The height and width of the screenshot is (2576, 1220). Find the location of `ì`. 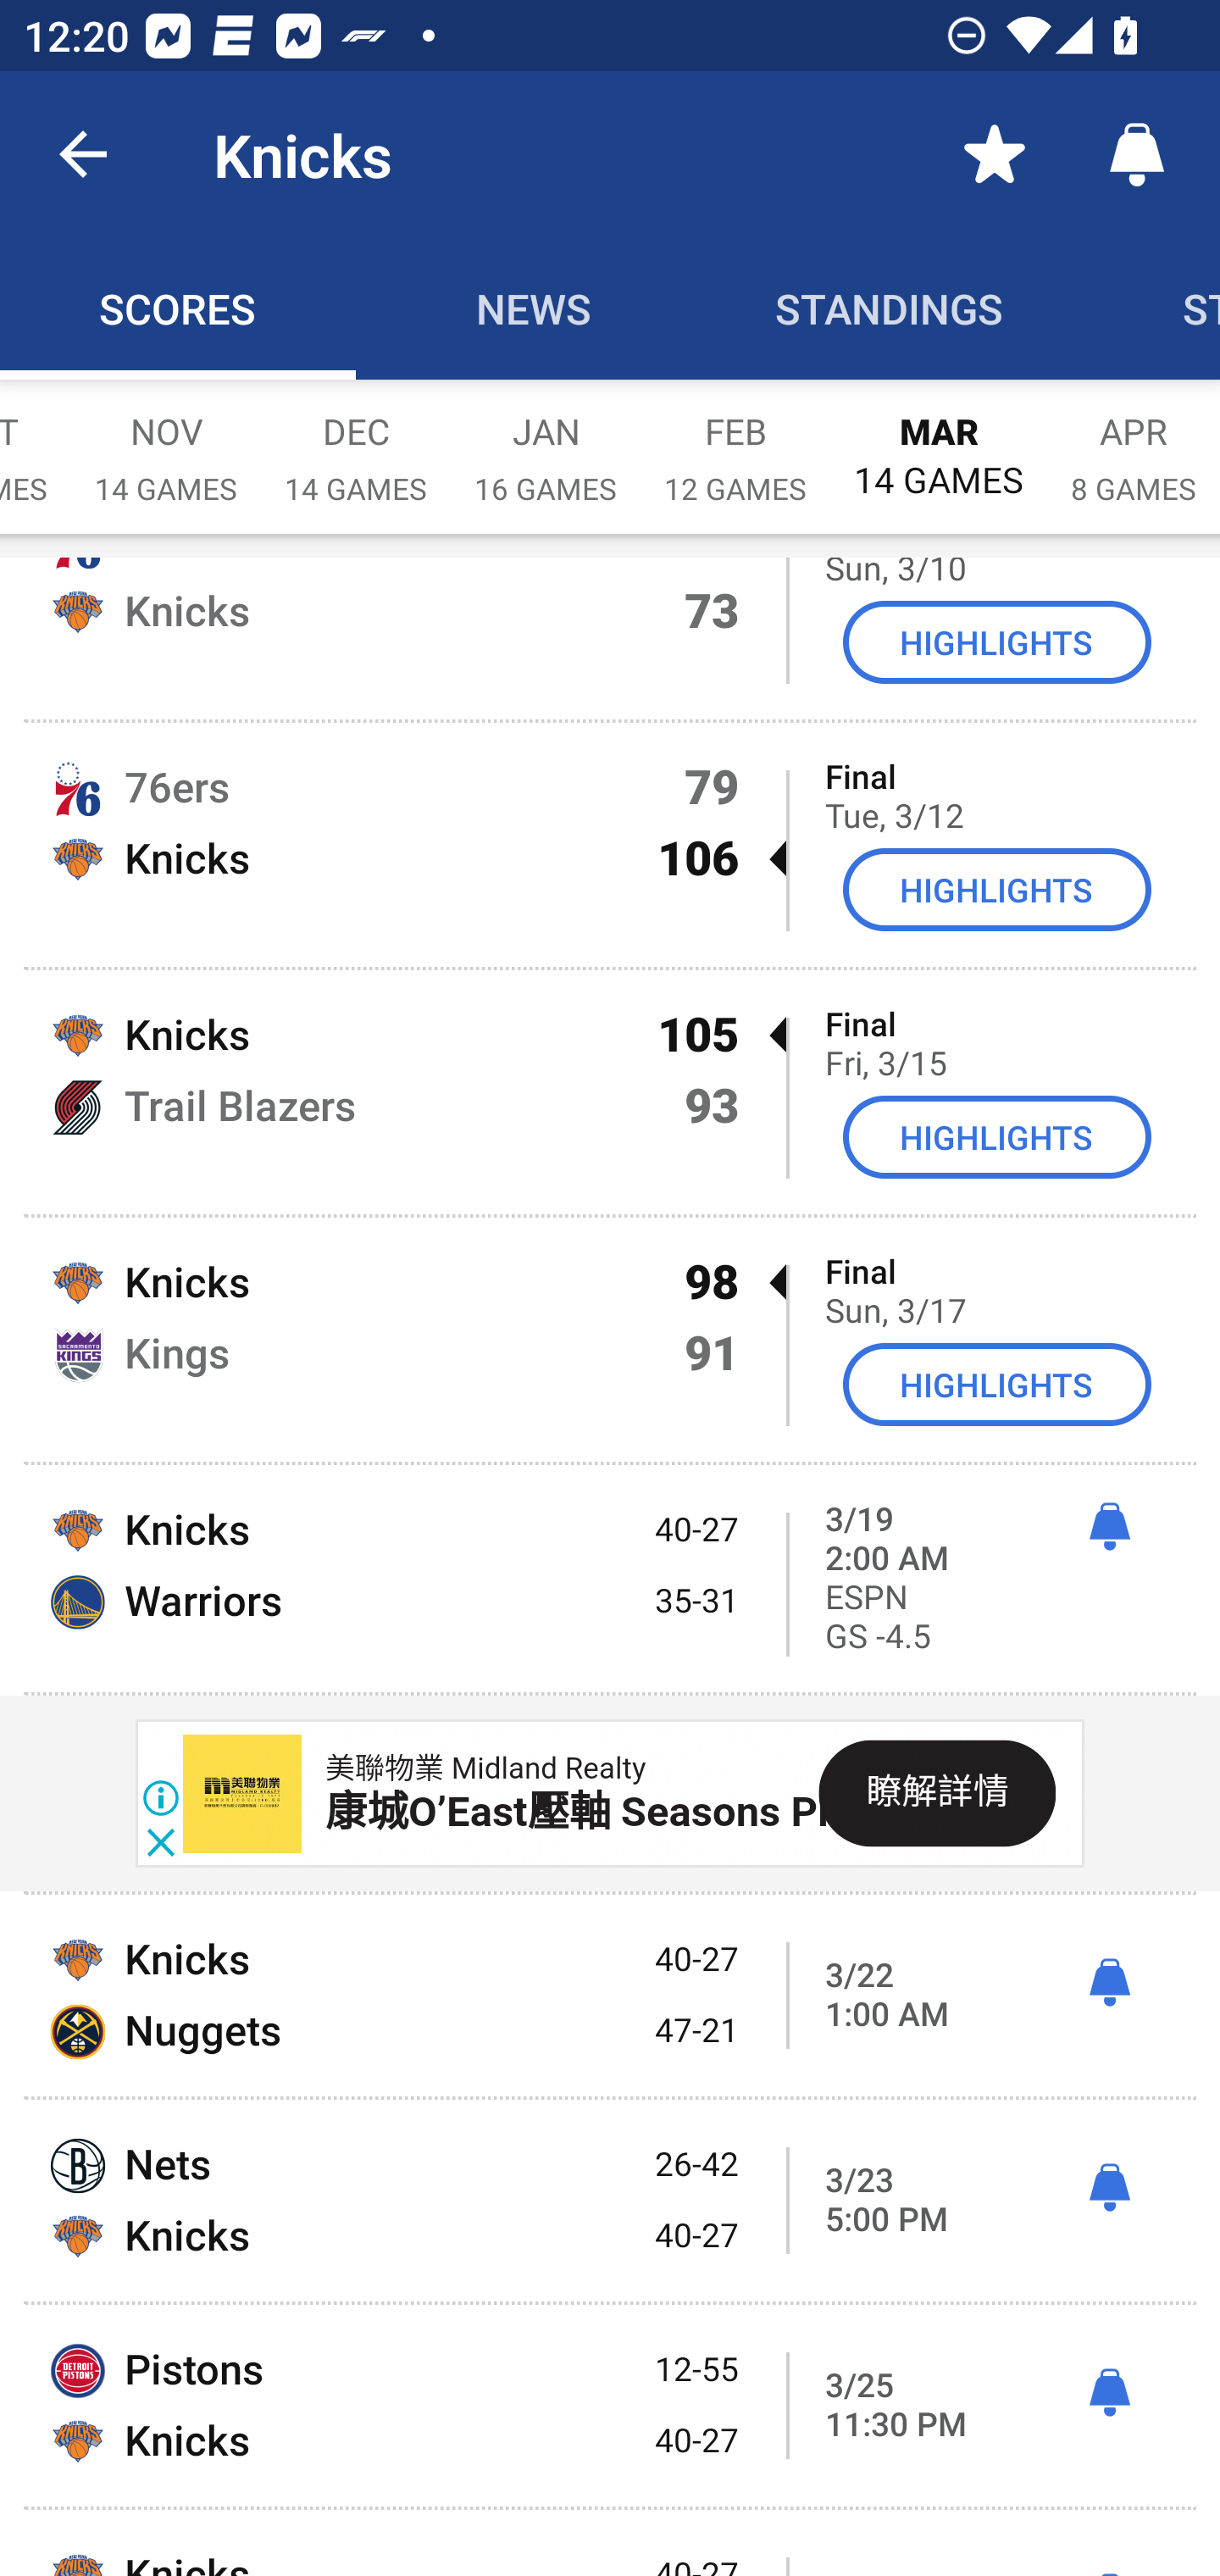

ì is located at coordinates (1109, 2393).